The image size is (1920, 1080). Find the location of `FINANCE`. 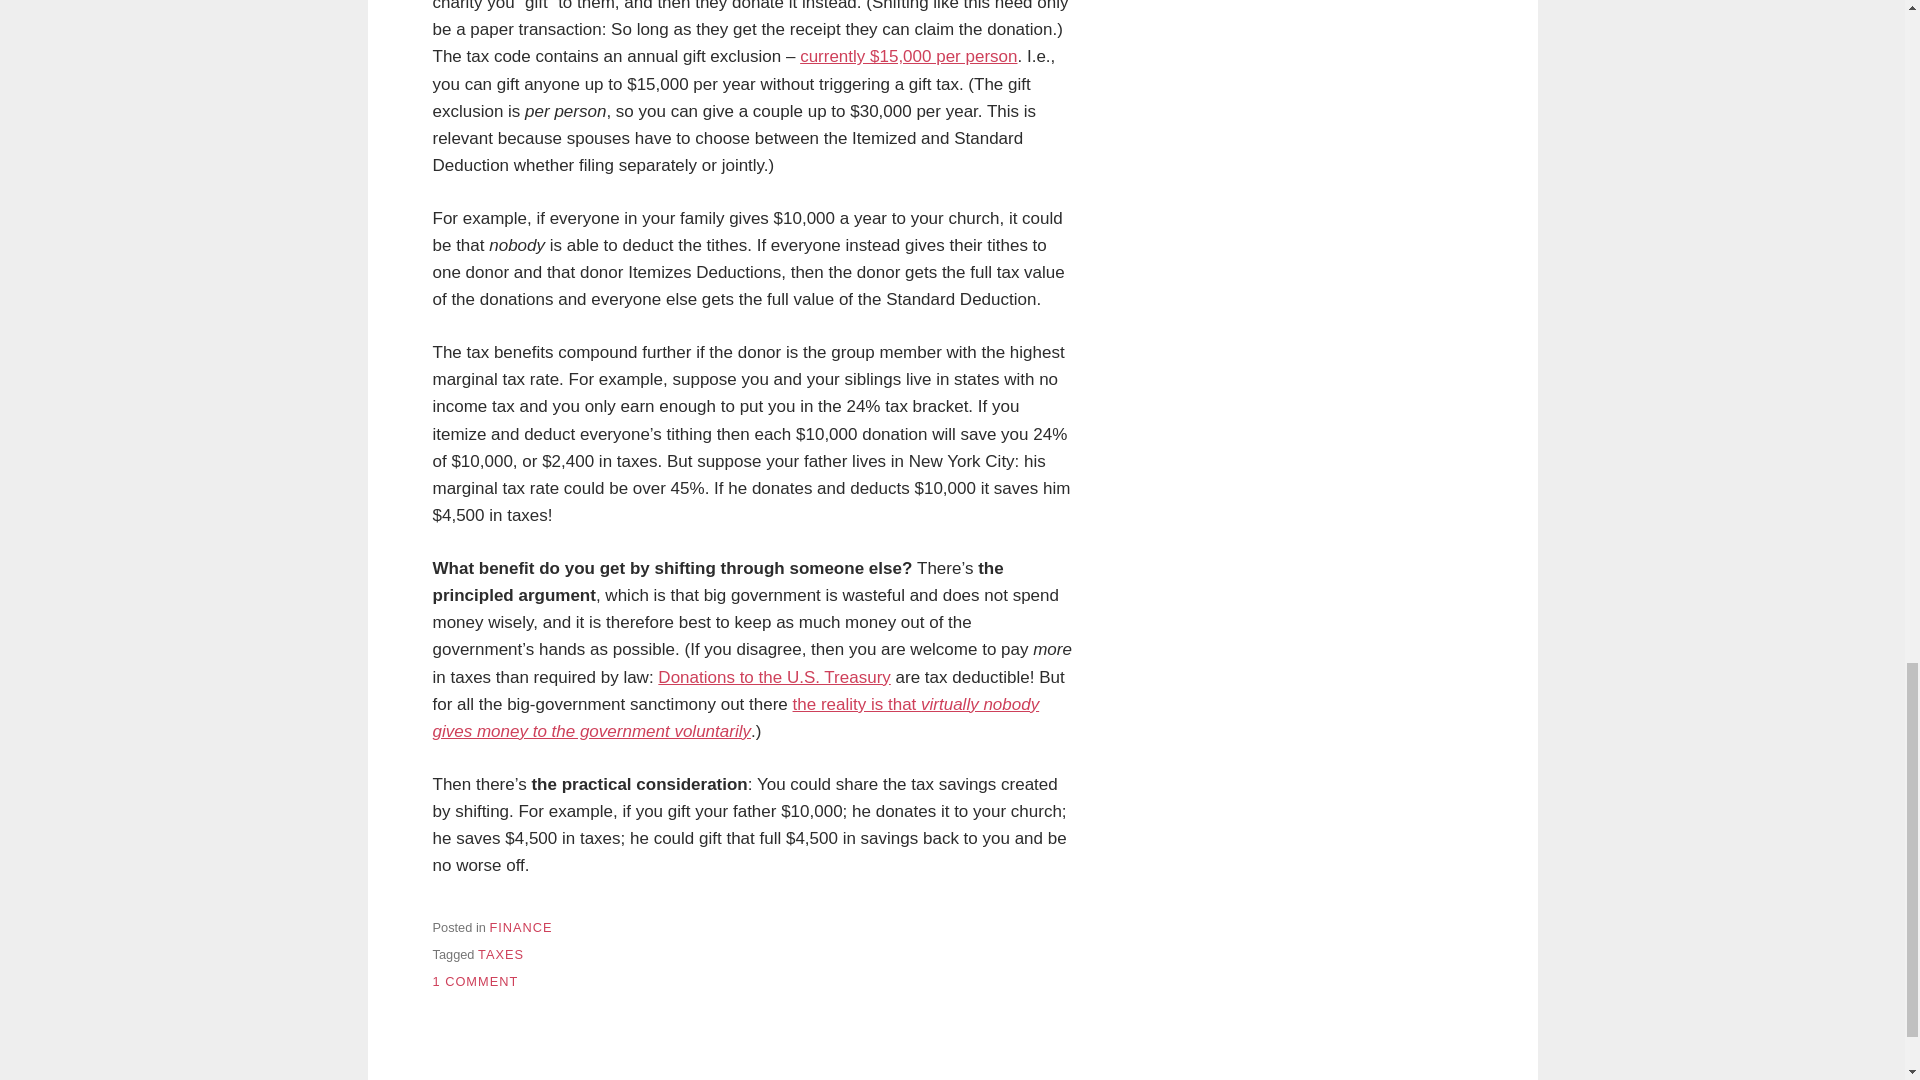

FINANCE is located at coordinates (475, 982).